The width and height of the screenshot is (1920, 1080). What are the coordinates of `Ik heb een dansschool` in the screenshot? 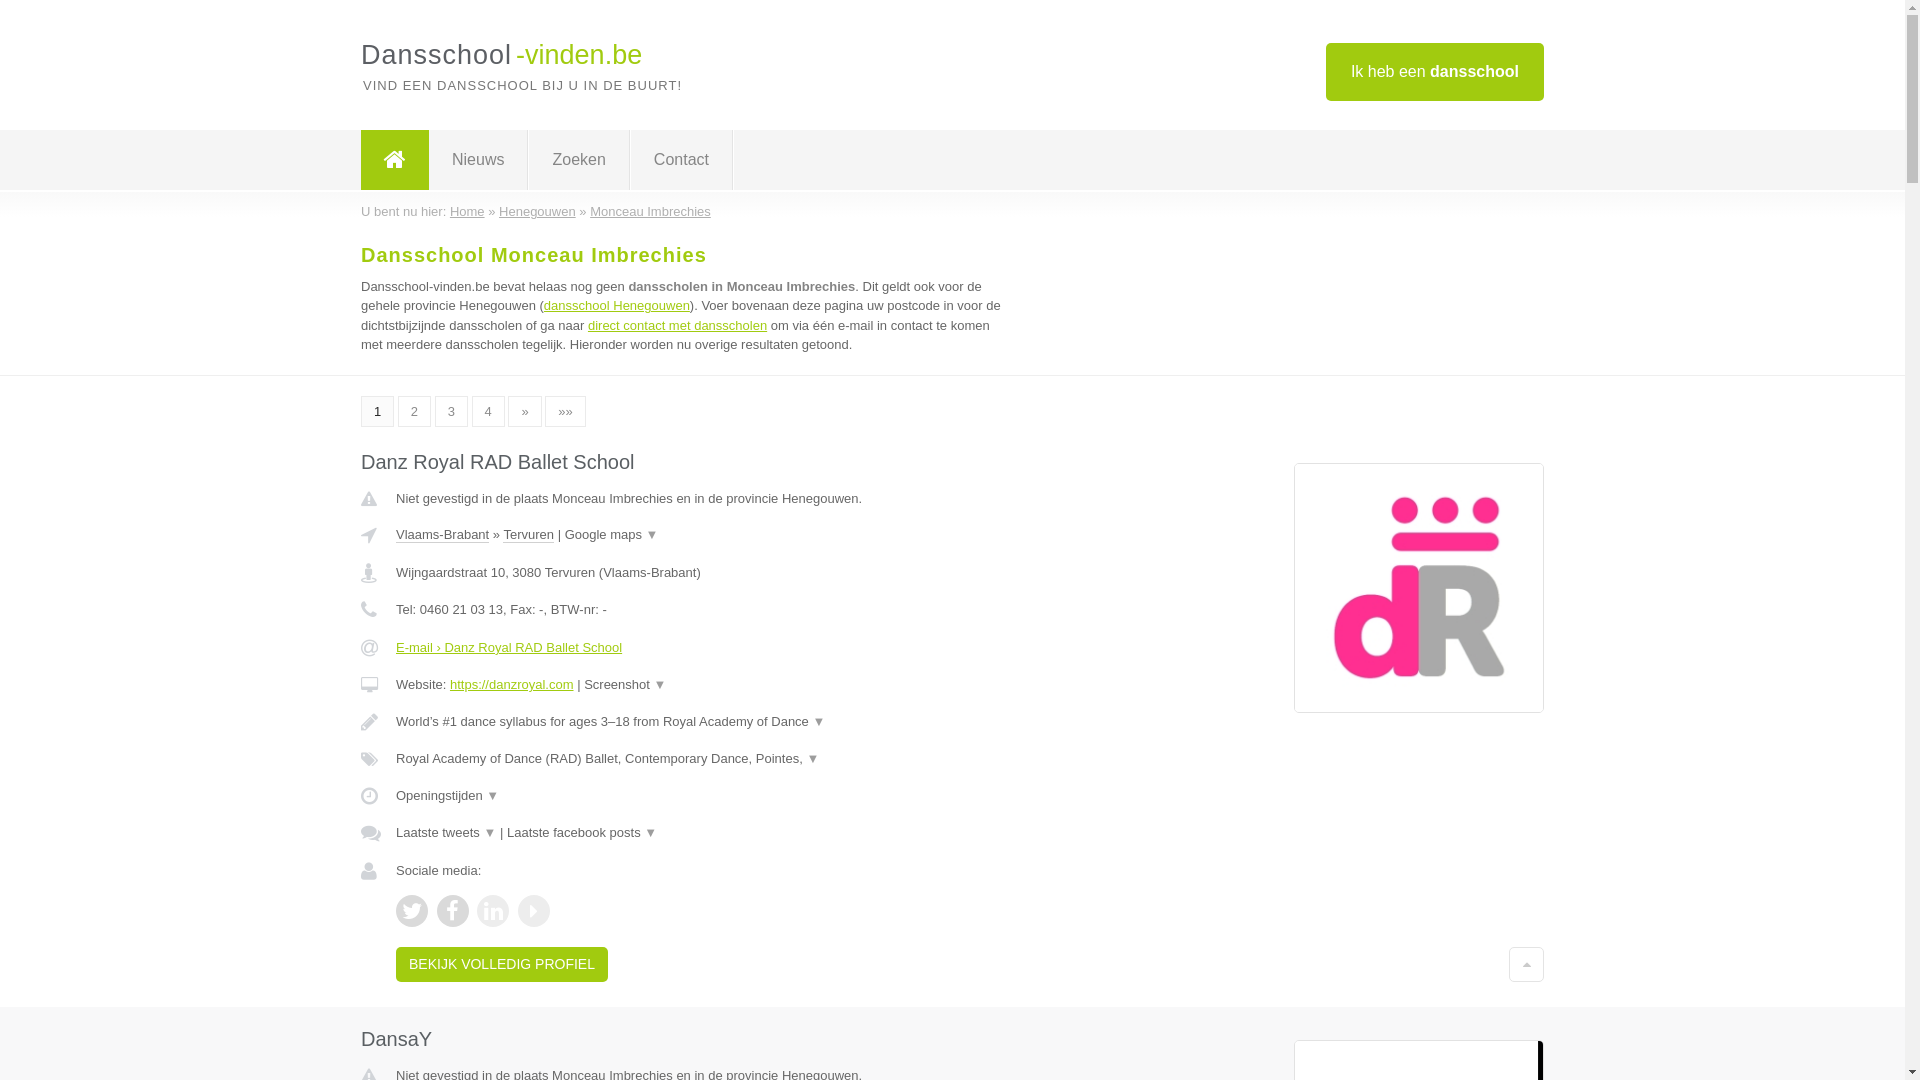 It's located at (1435, 72).